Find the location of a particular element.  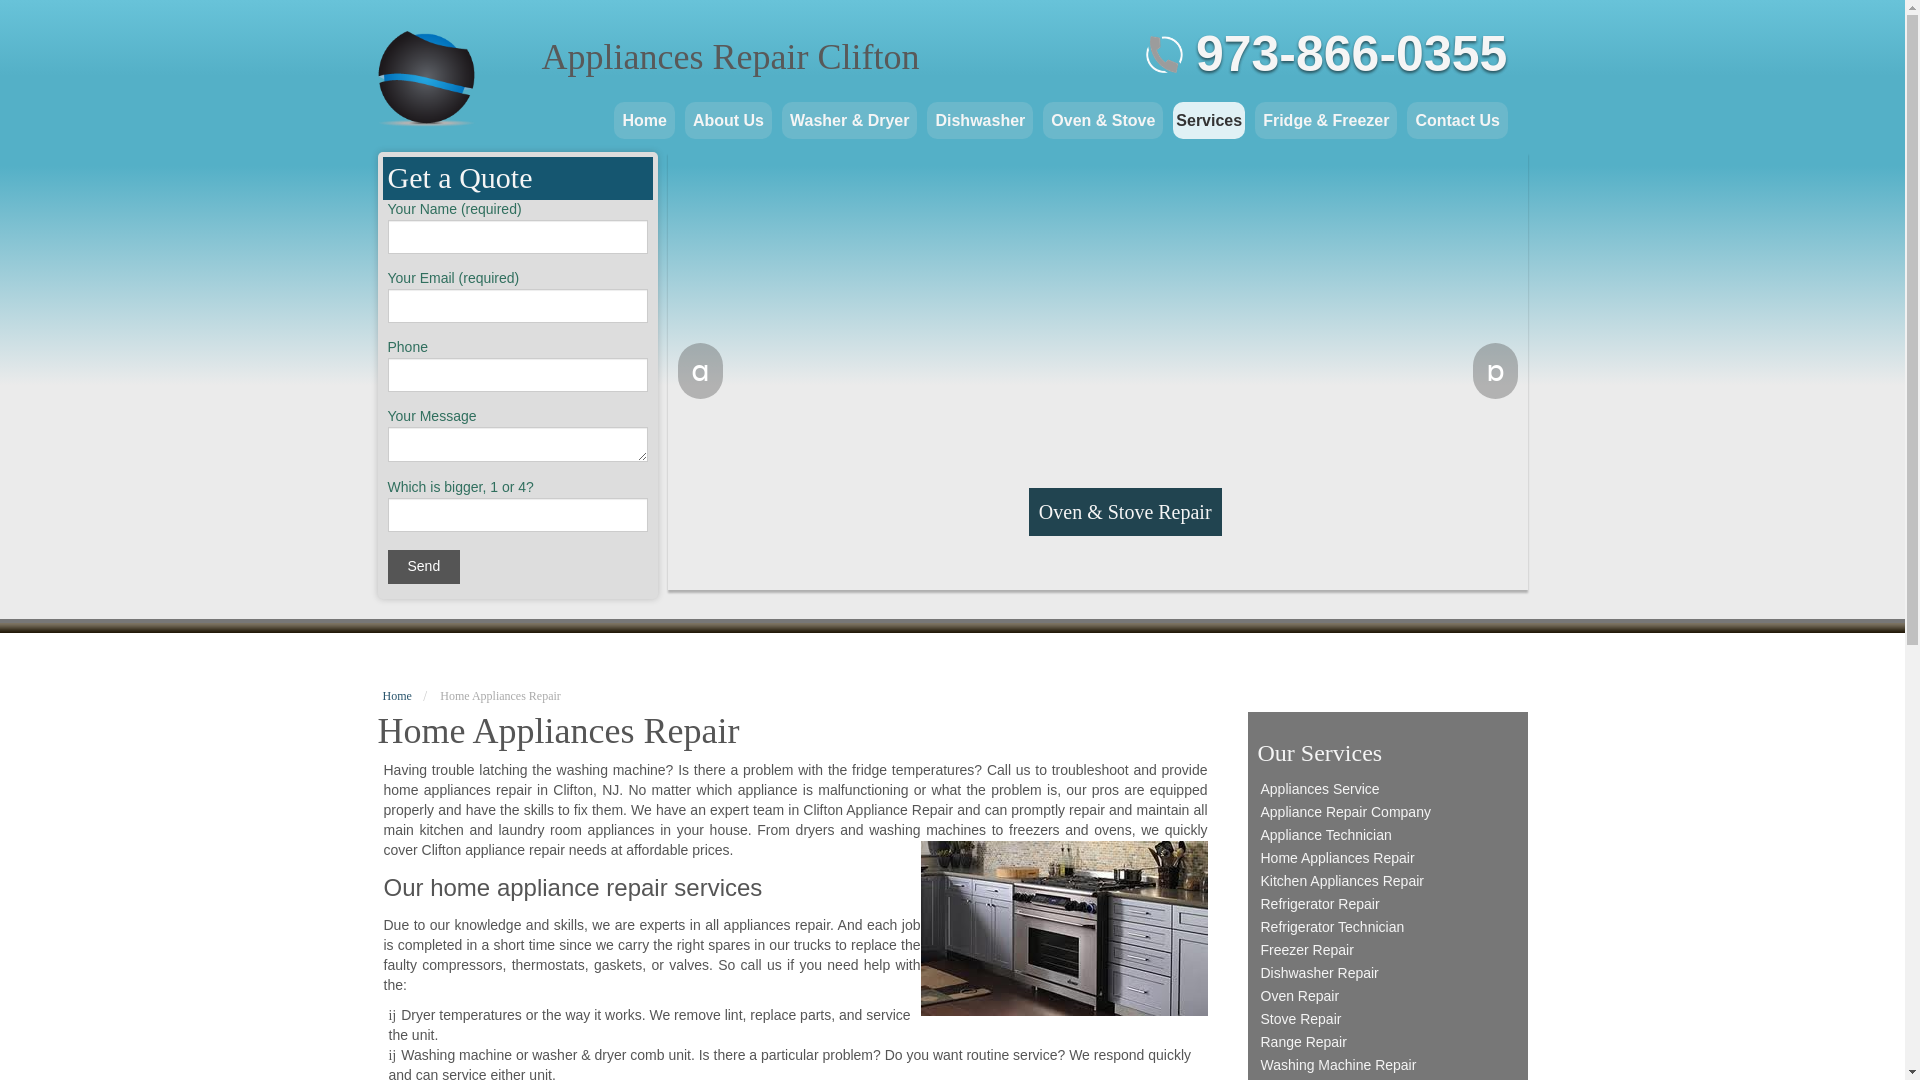

Send is located at coordinates (424, 566).